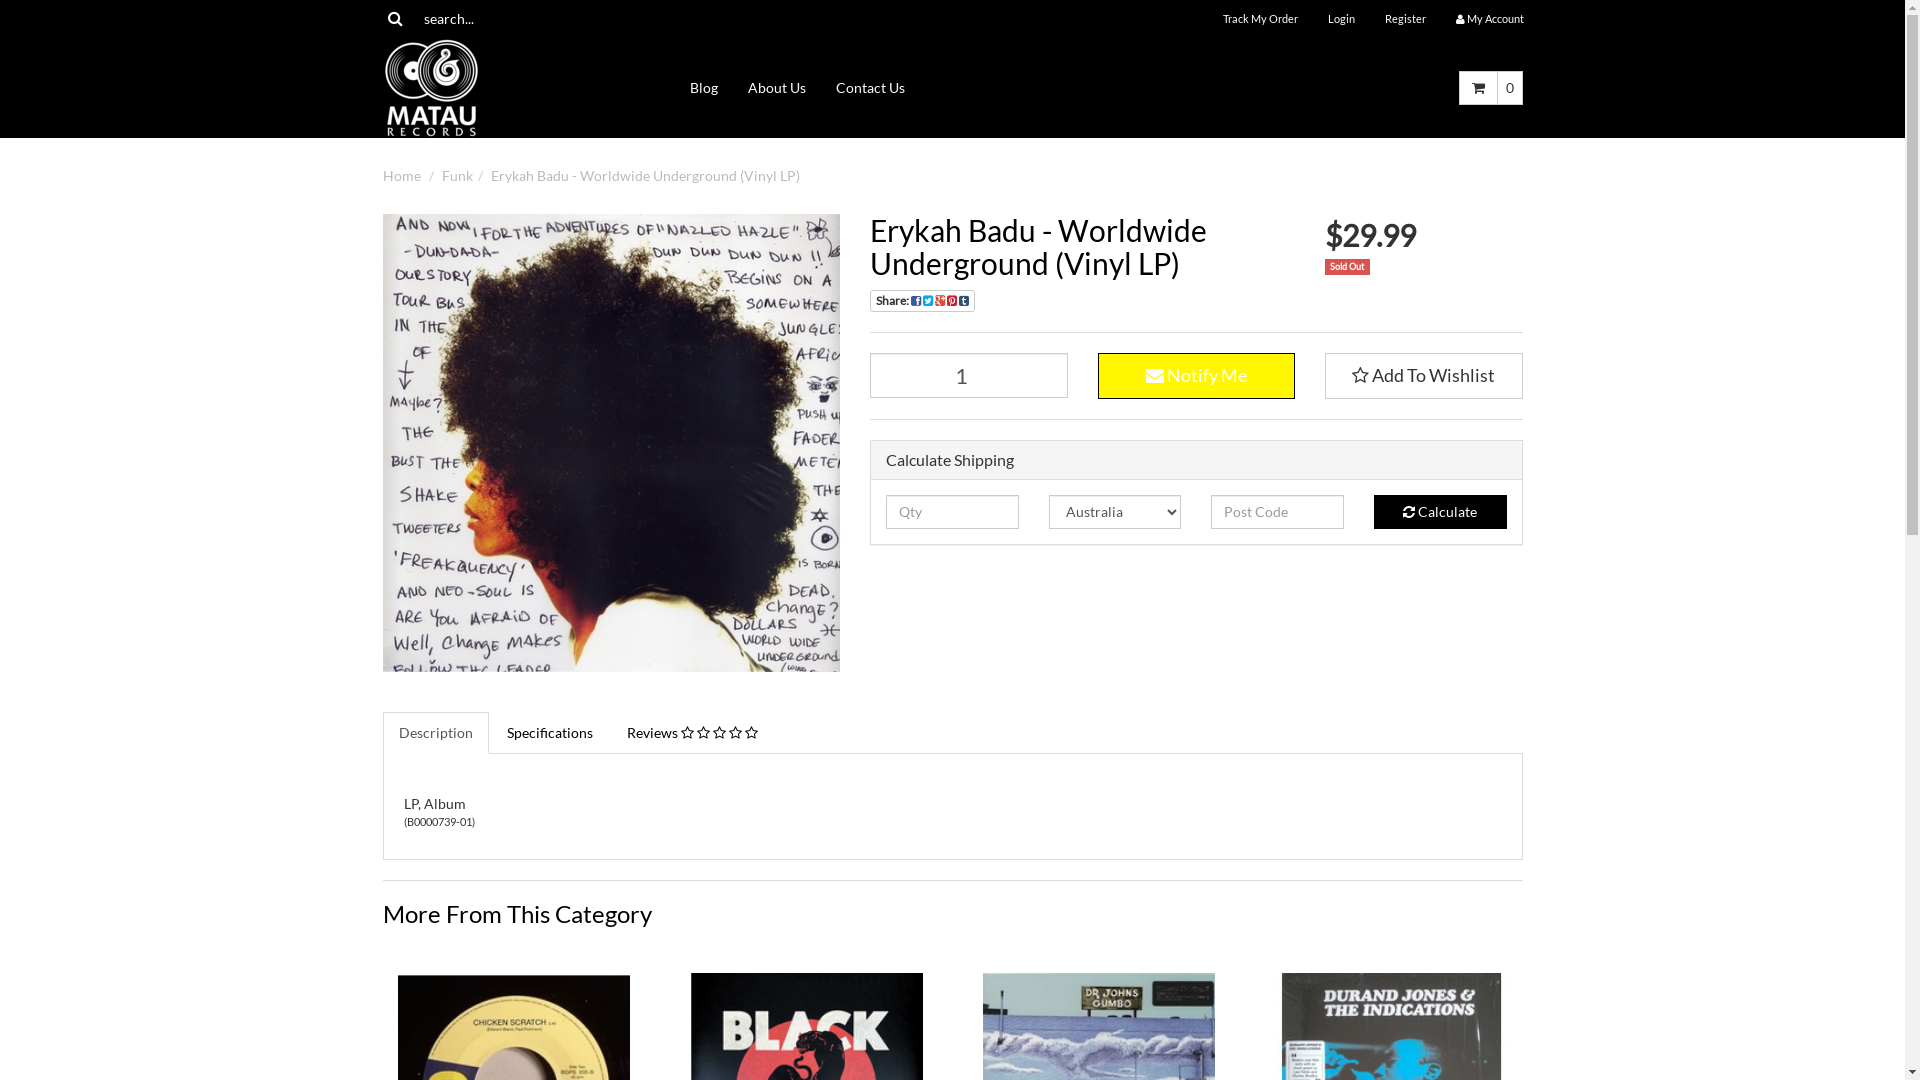  What do you see at coordinates (548, 733) in the screenshot?
I see `Specifications` at bounding box center [548, 733].